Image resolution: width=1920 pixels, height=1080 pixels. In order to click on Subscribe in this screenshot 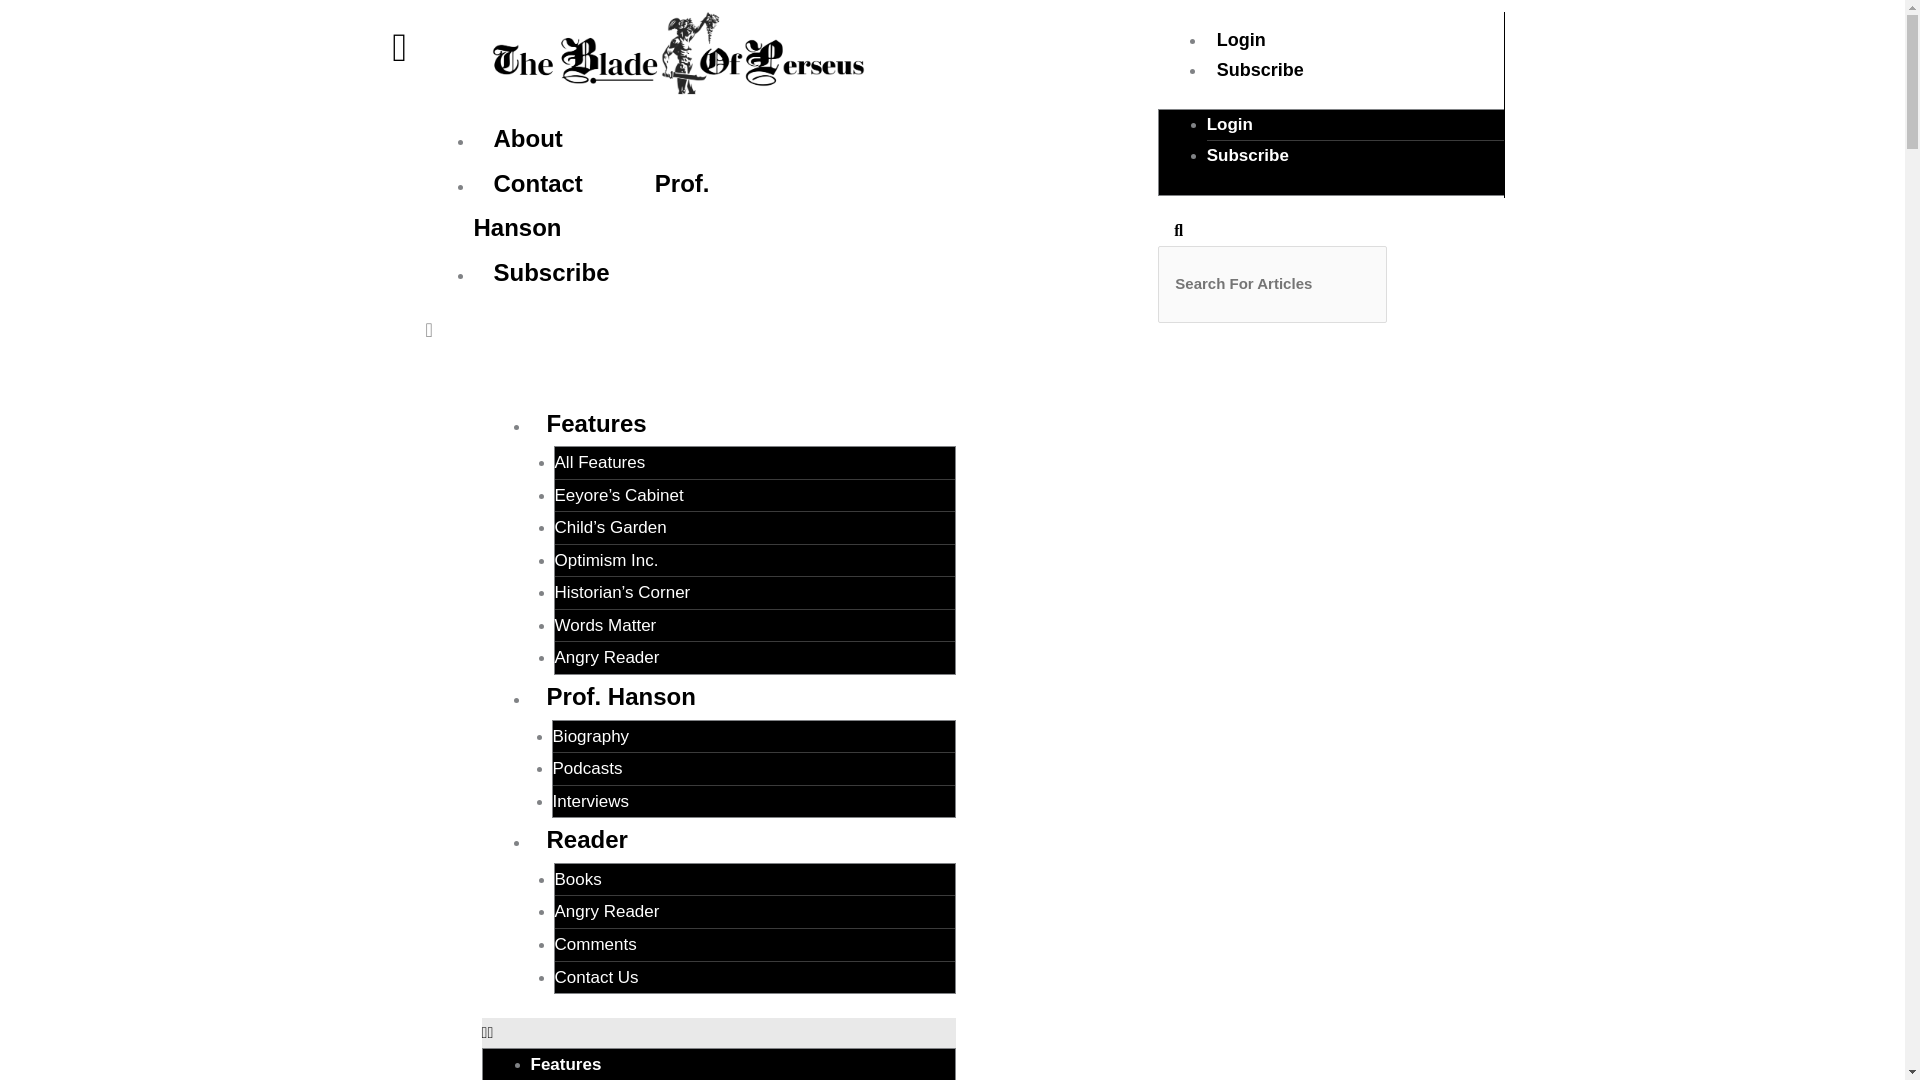, I will do `click(1248, 155)`.